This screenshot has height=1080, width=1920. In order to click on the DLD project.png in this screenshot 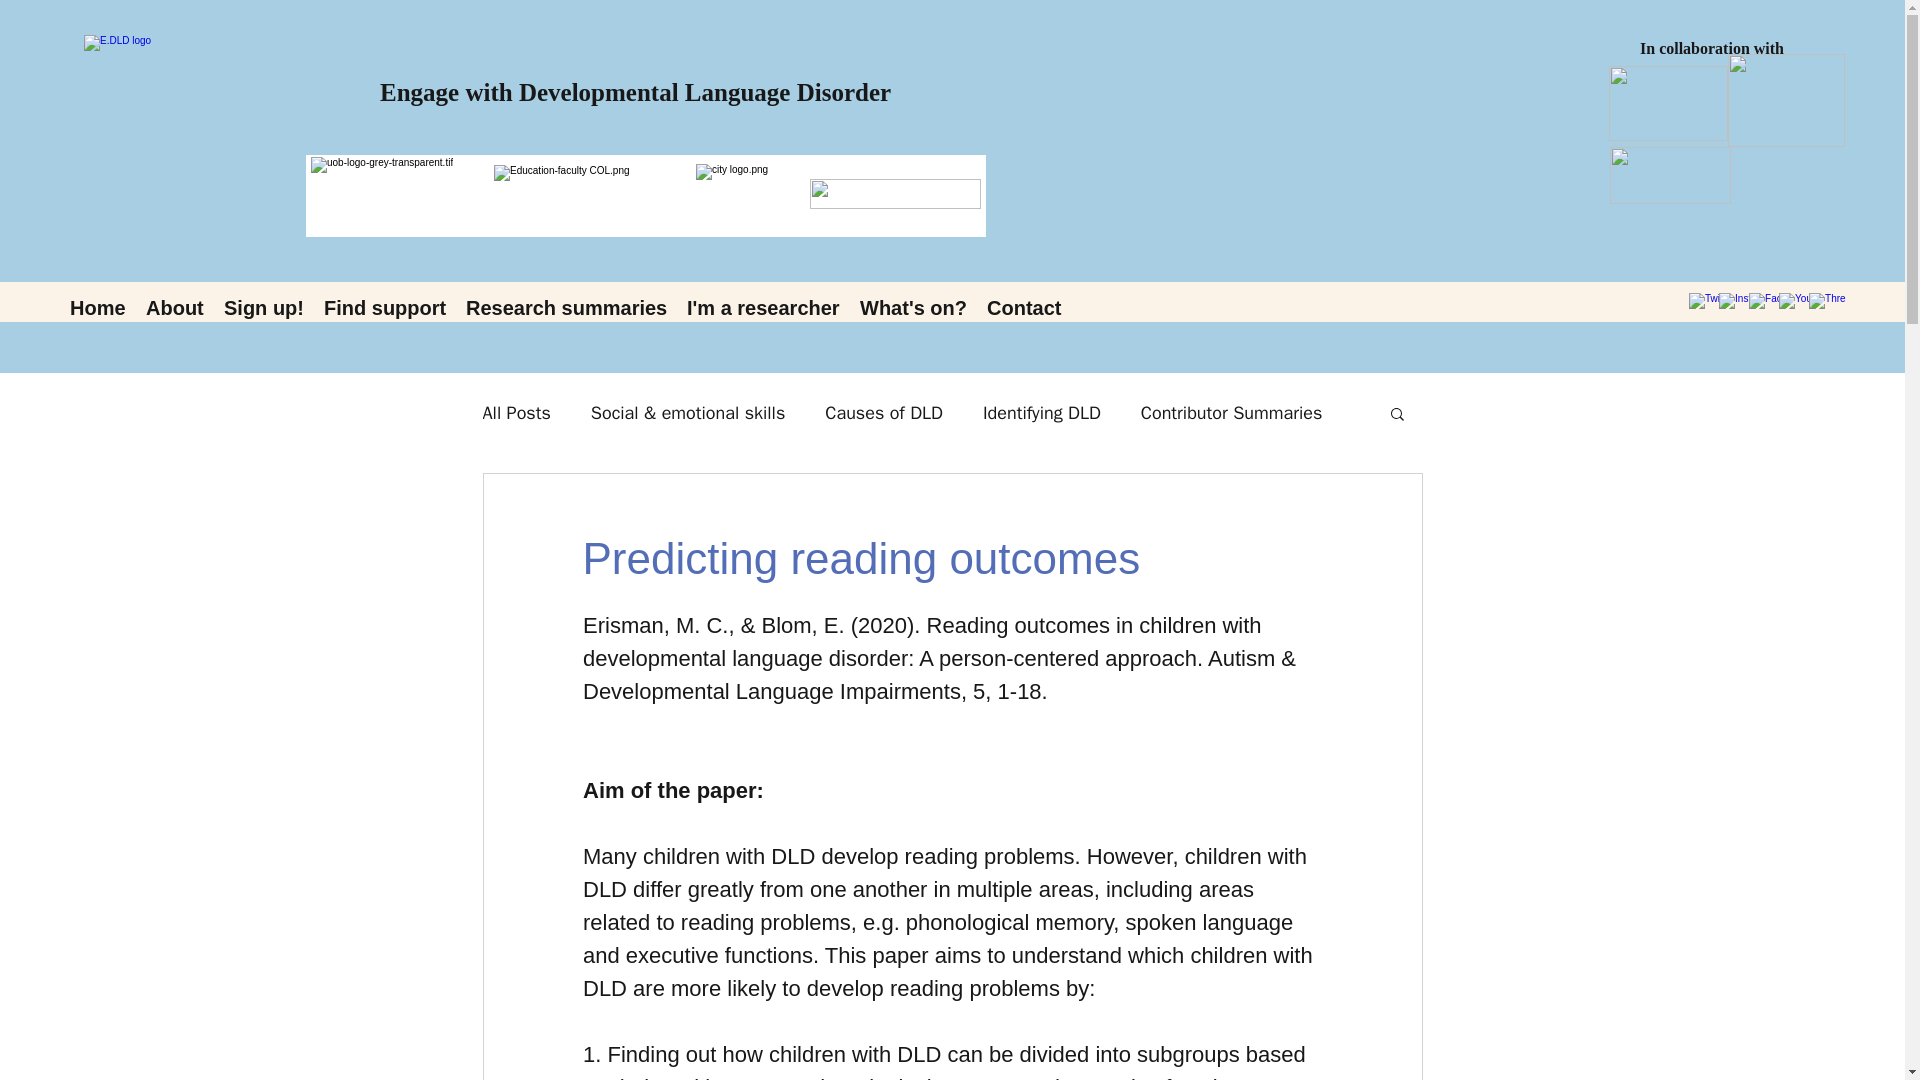, I will do `click(1786, 100)`.